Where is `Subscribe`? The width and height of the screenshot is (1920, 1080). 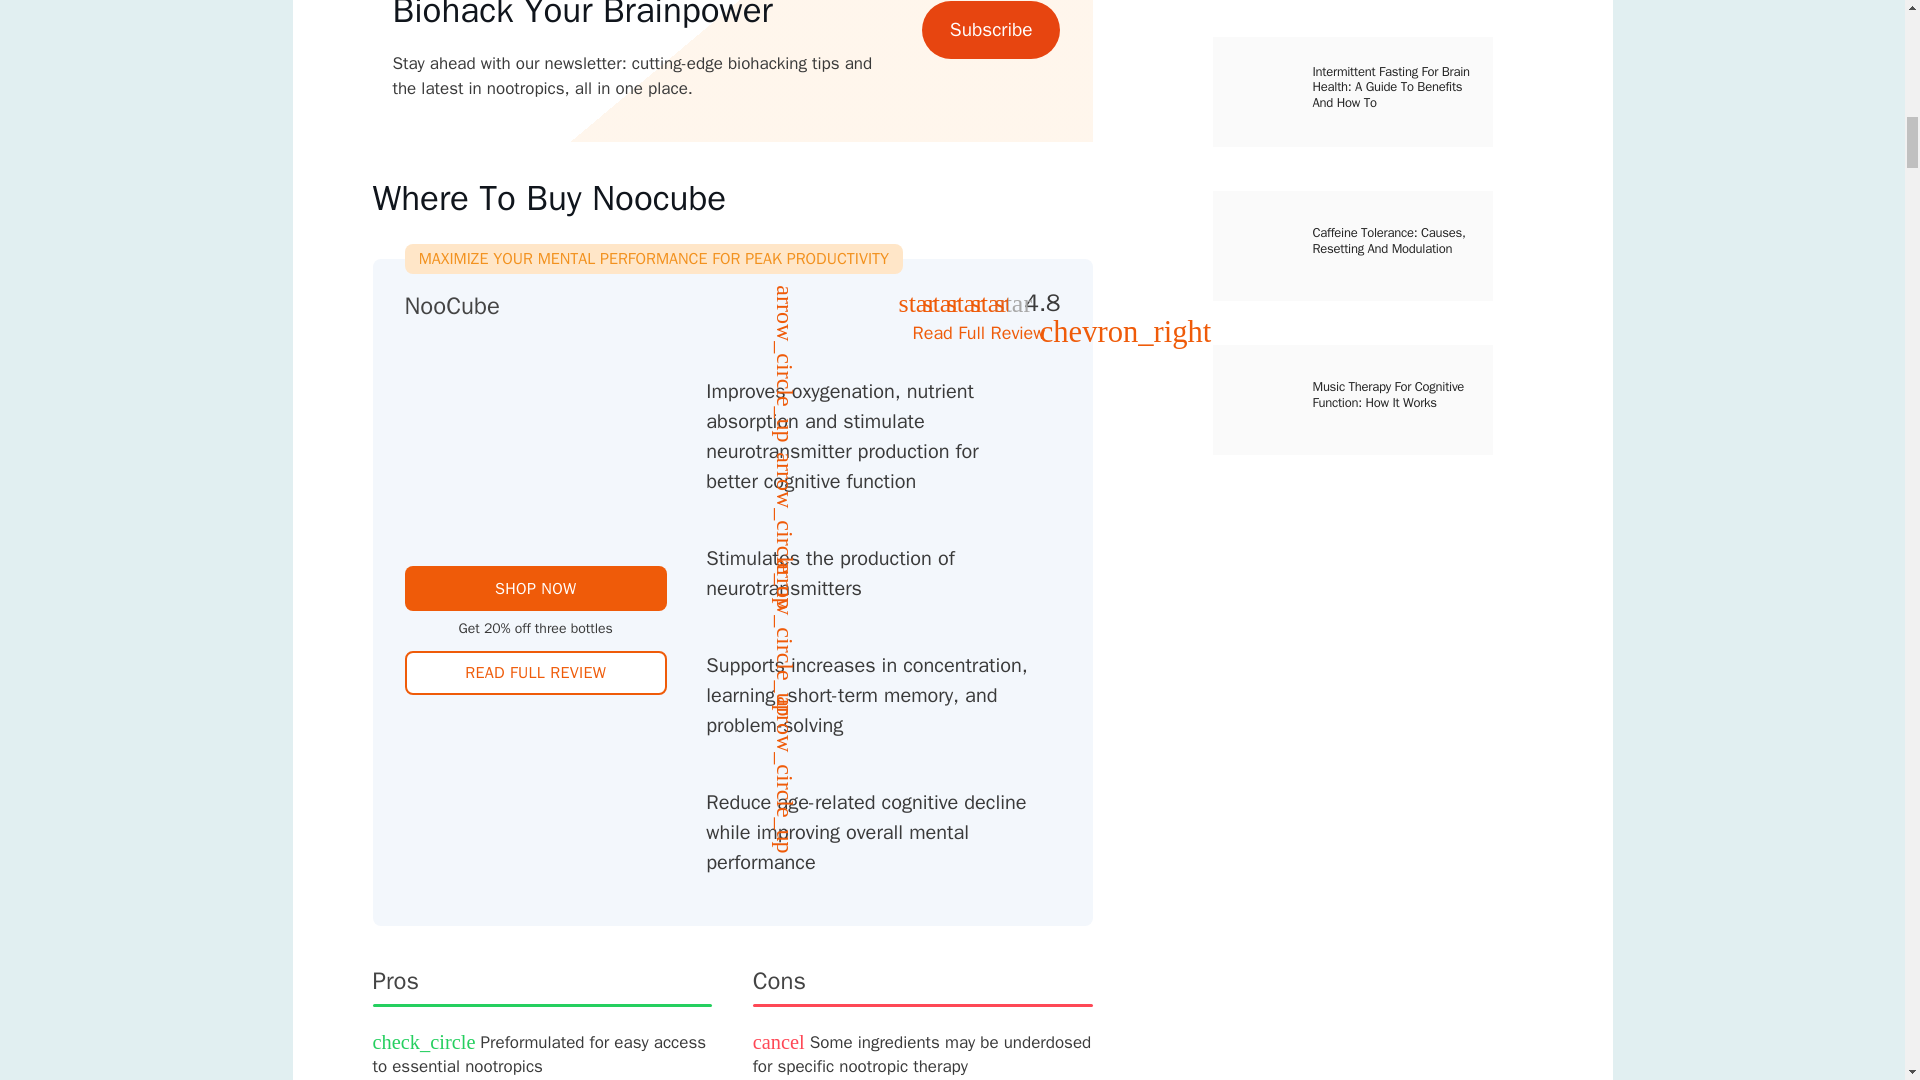
Subscribe is located at coordinates (990, 30).